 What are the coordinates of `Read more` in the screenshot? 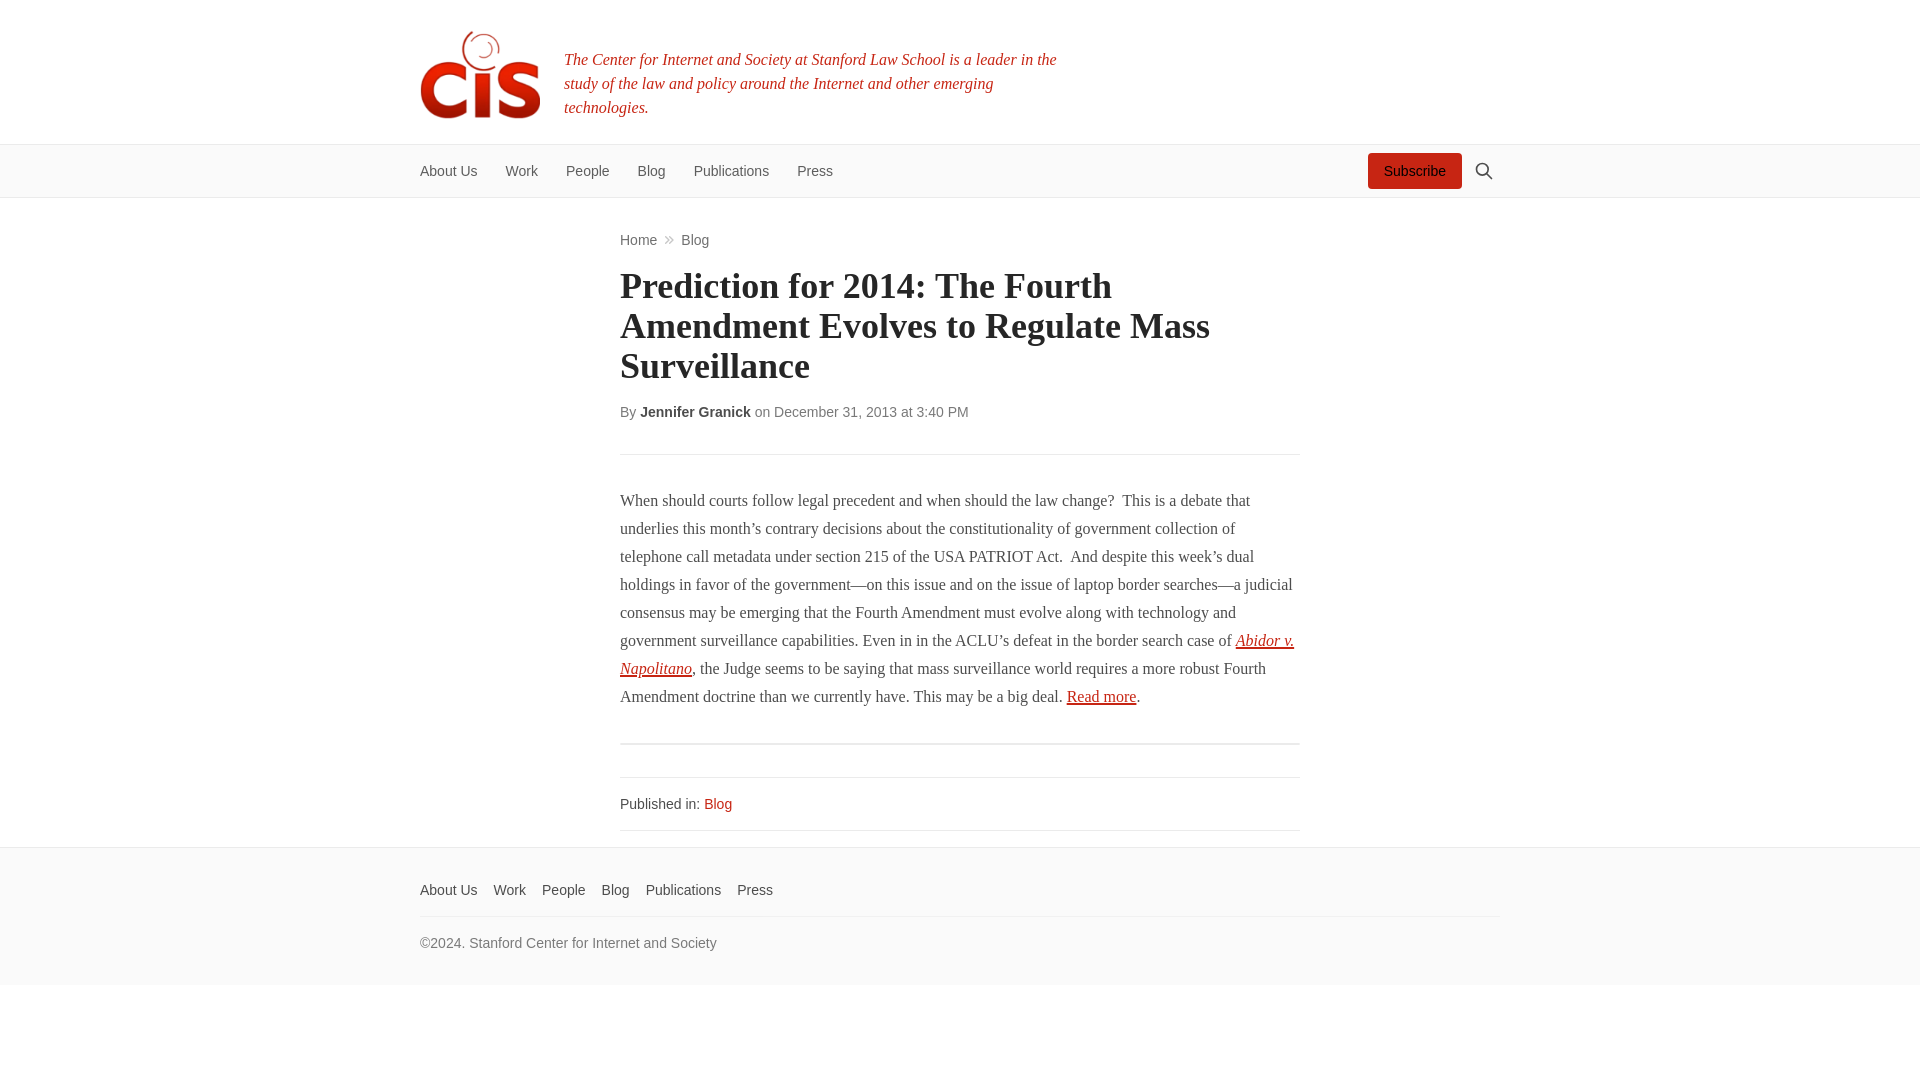 It's located at (1102, 696).